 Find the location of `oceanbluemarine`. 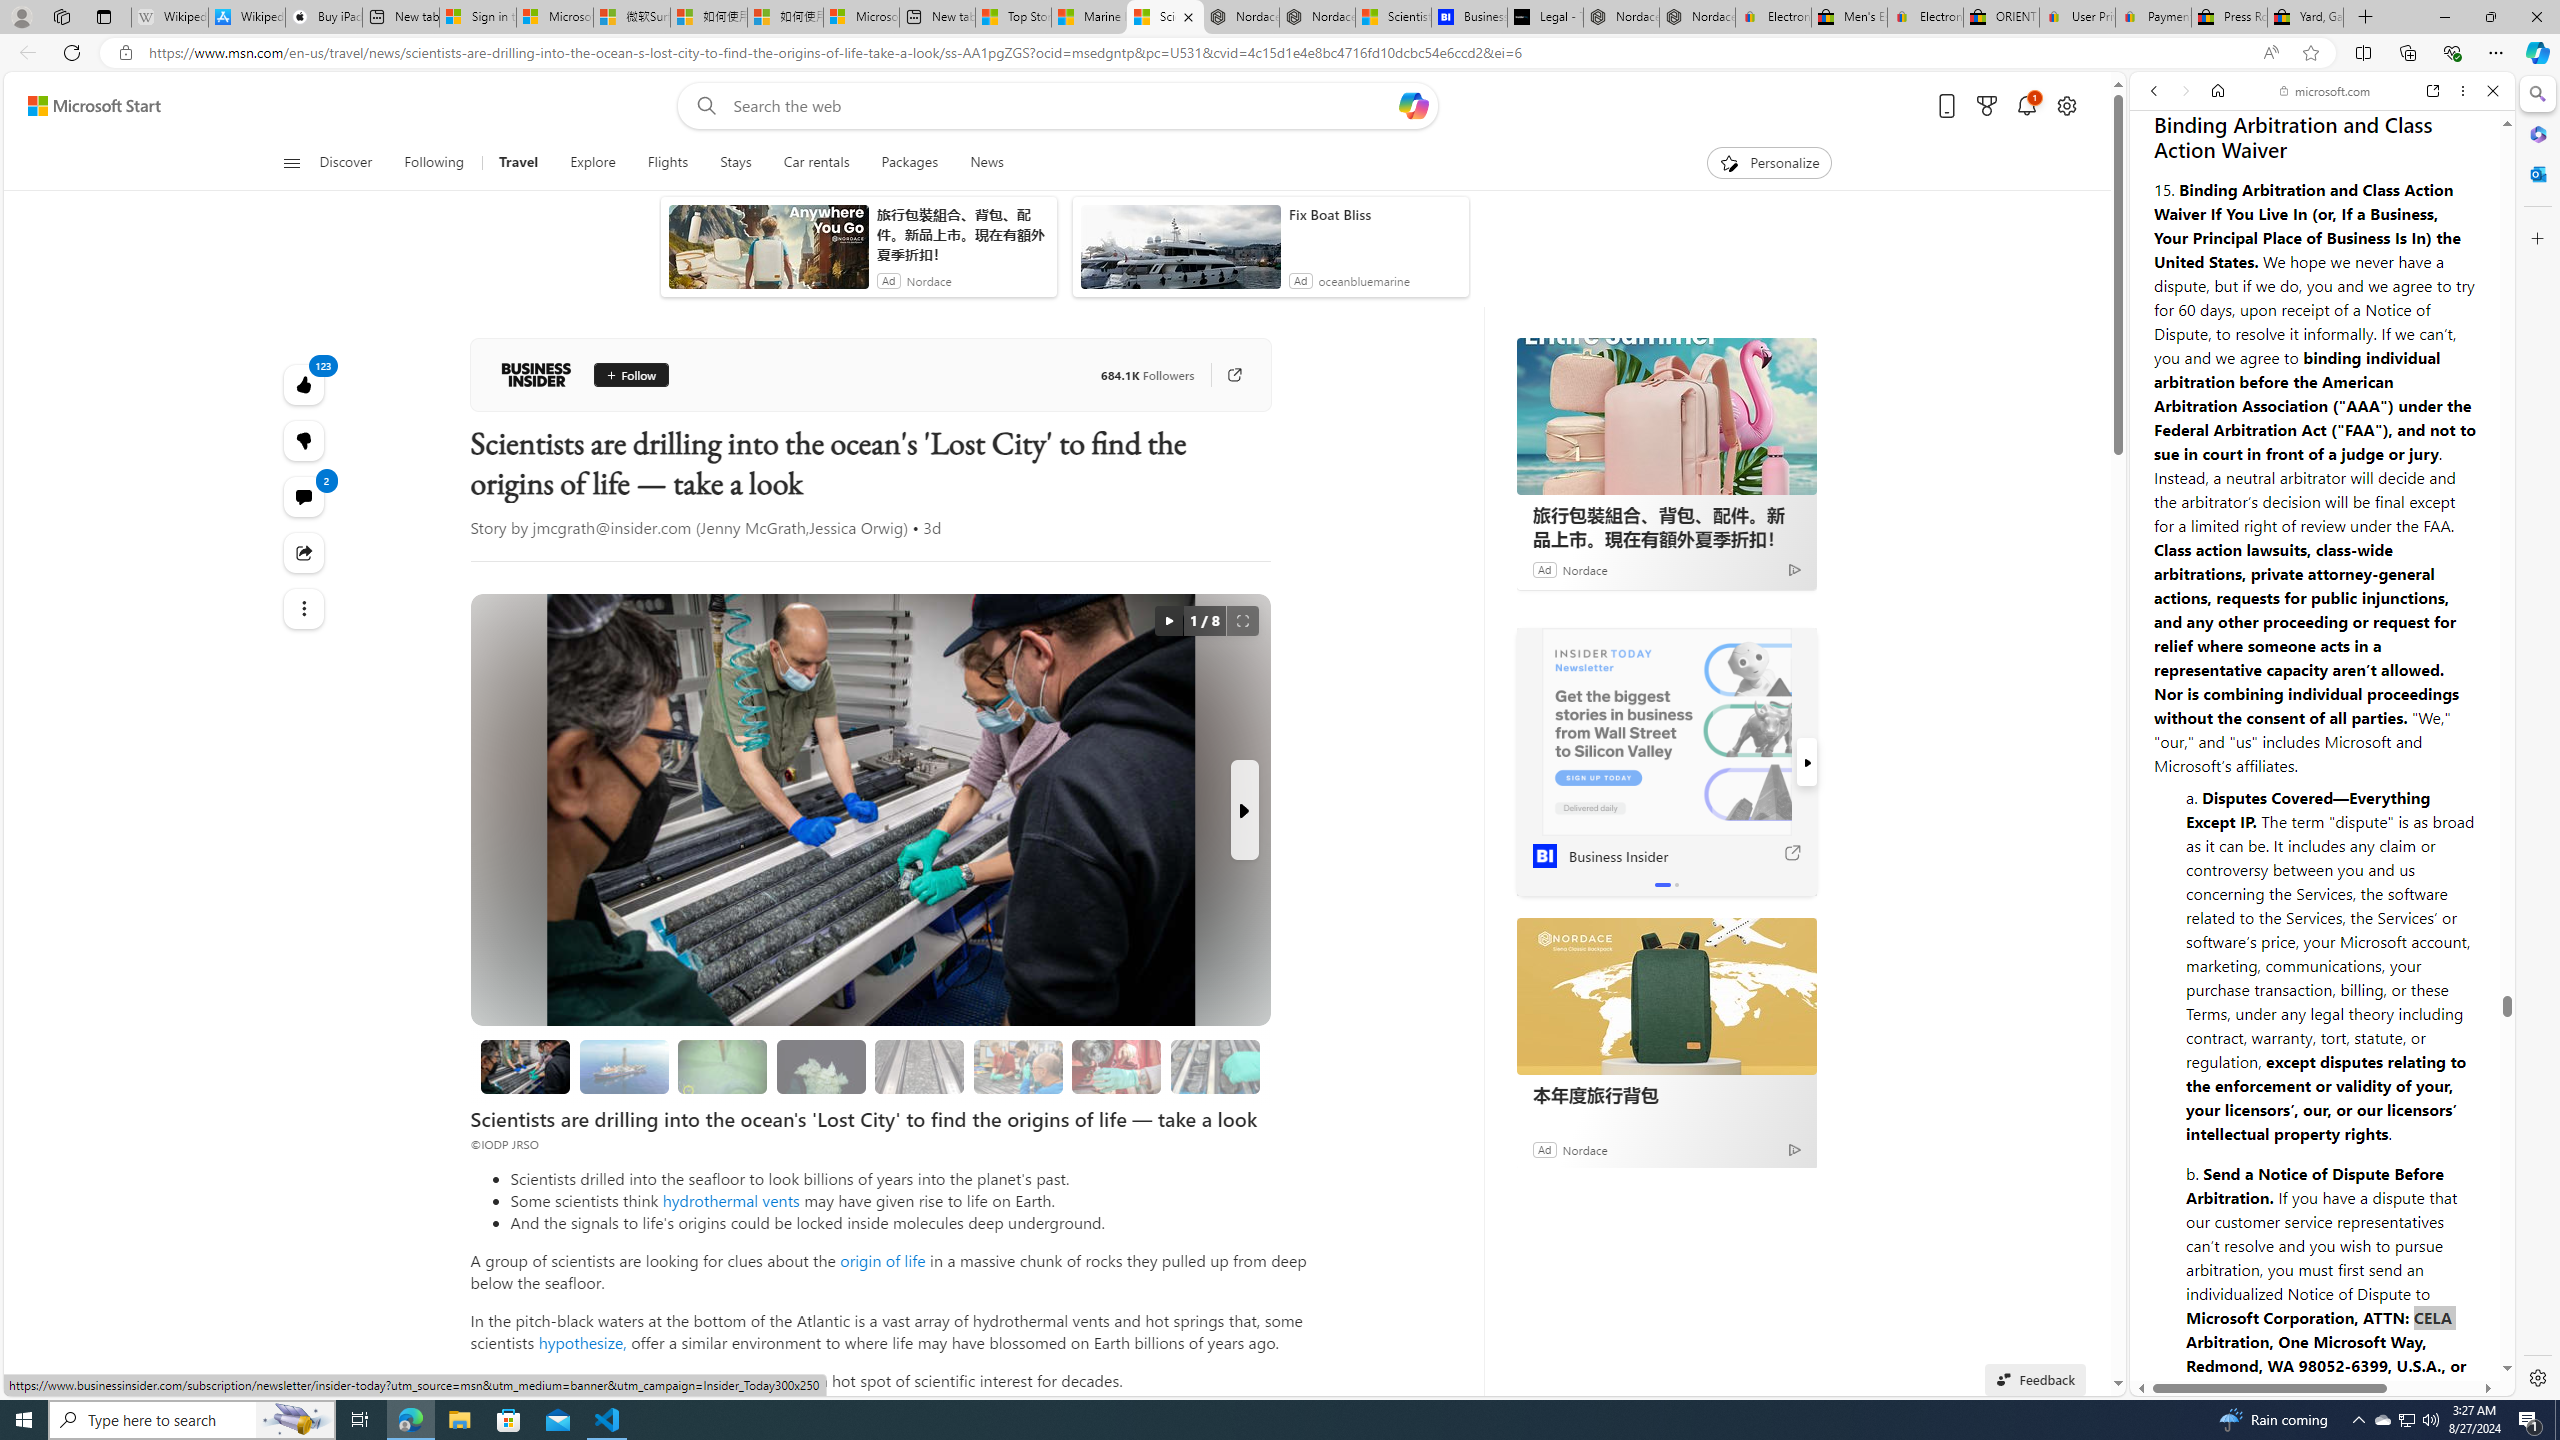

oceanbluemarine is located at coordinates (1364, 281).